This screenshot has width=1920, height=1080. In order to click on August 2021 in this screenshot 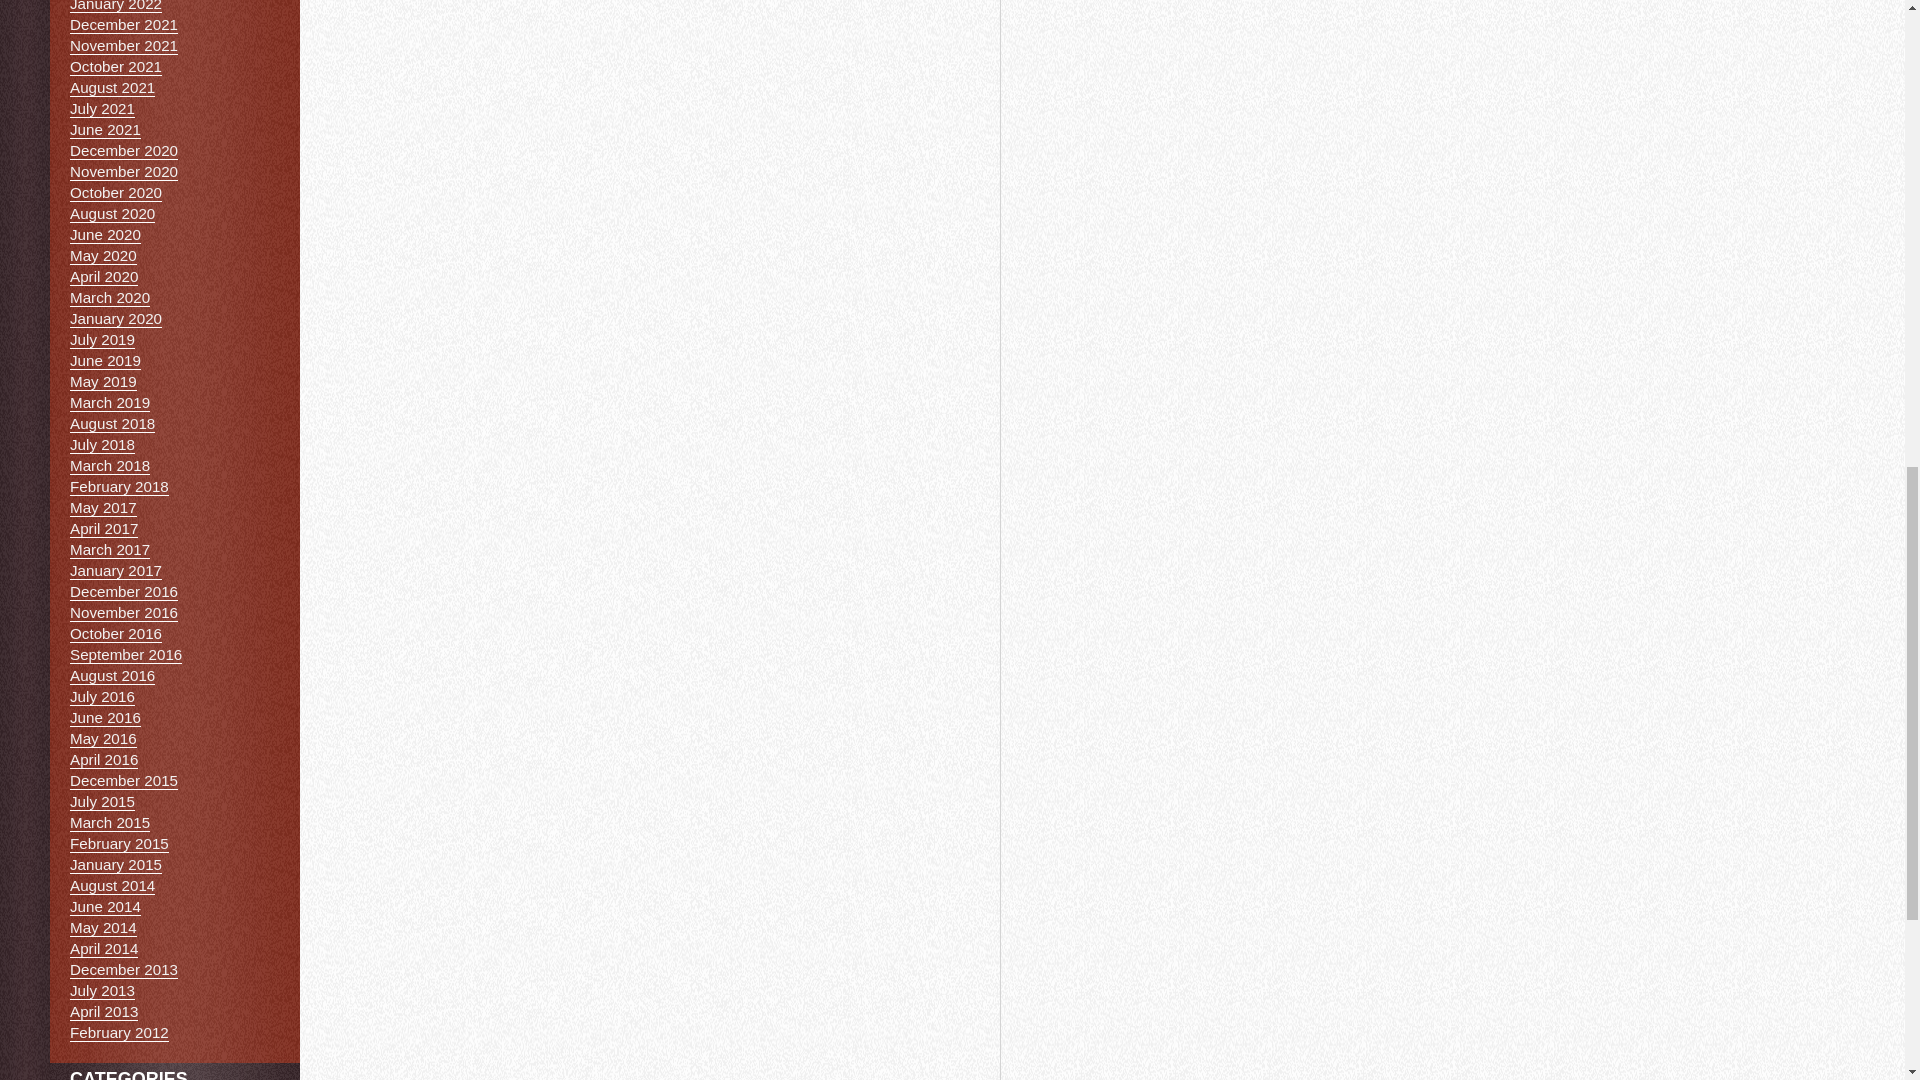, I will do `click(112, 88)`.